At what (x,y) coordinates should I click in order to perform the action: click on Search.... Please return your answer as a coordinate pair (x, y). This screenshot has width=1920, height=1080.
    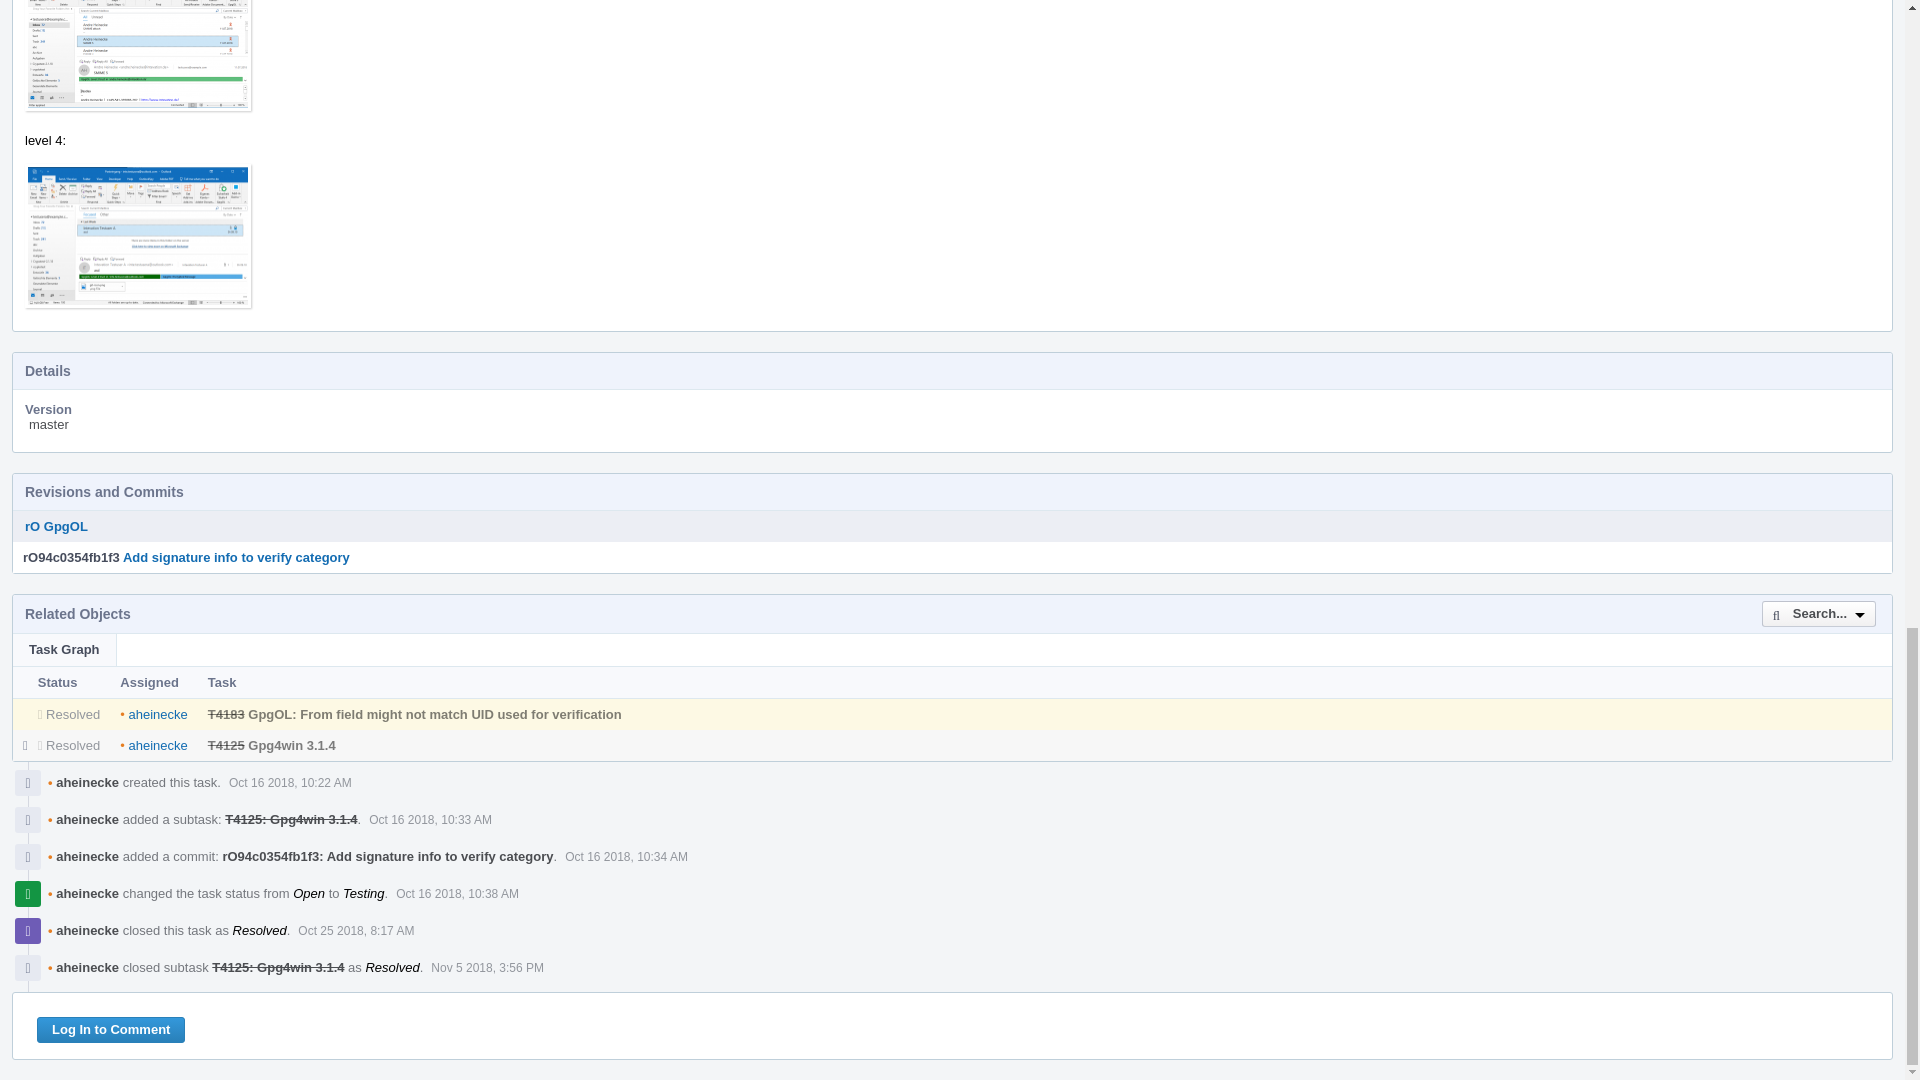
    Looking at the image, I should click on (1818, 614).